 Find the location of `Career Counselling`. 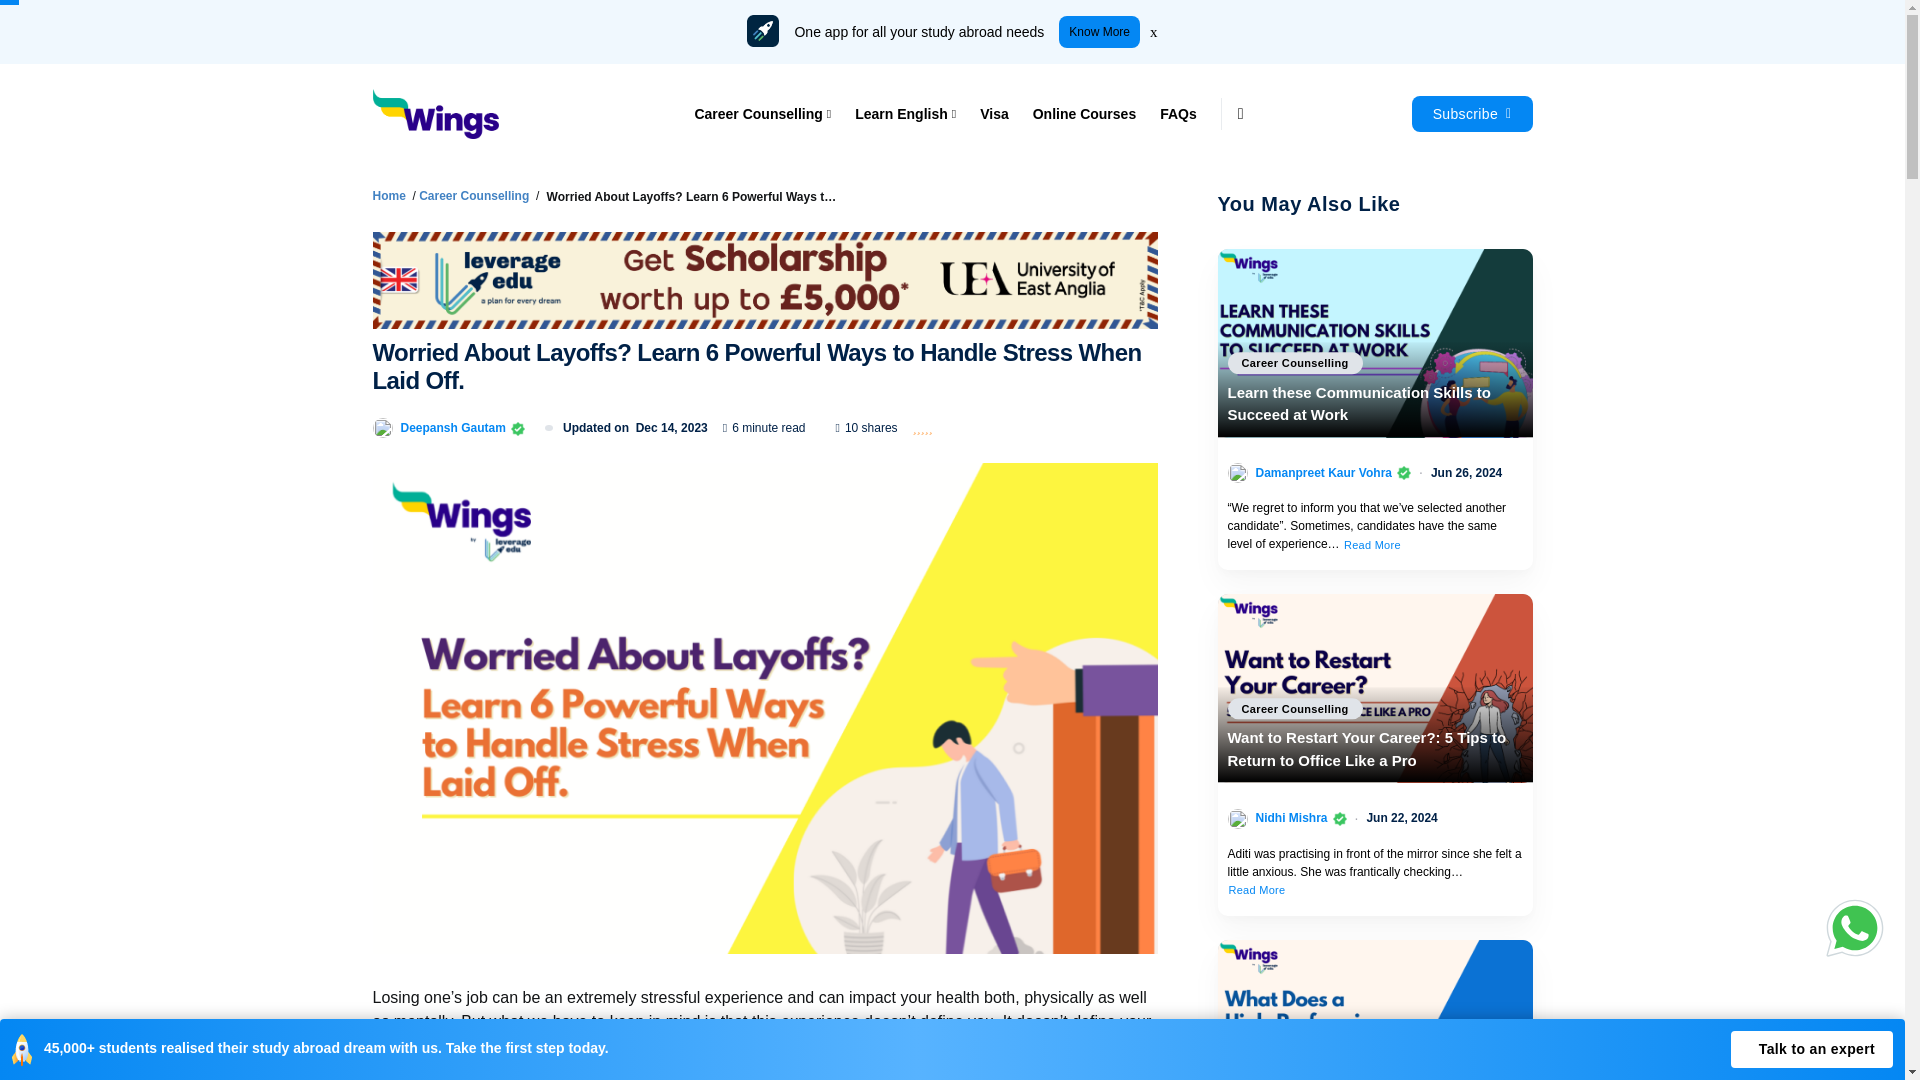

Career Counselling is located at coordinates (768, 114).